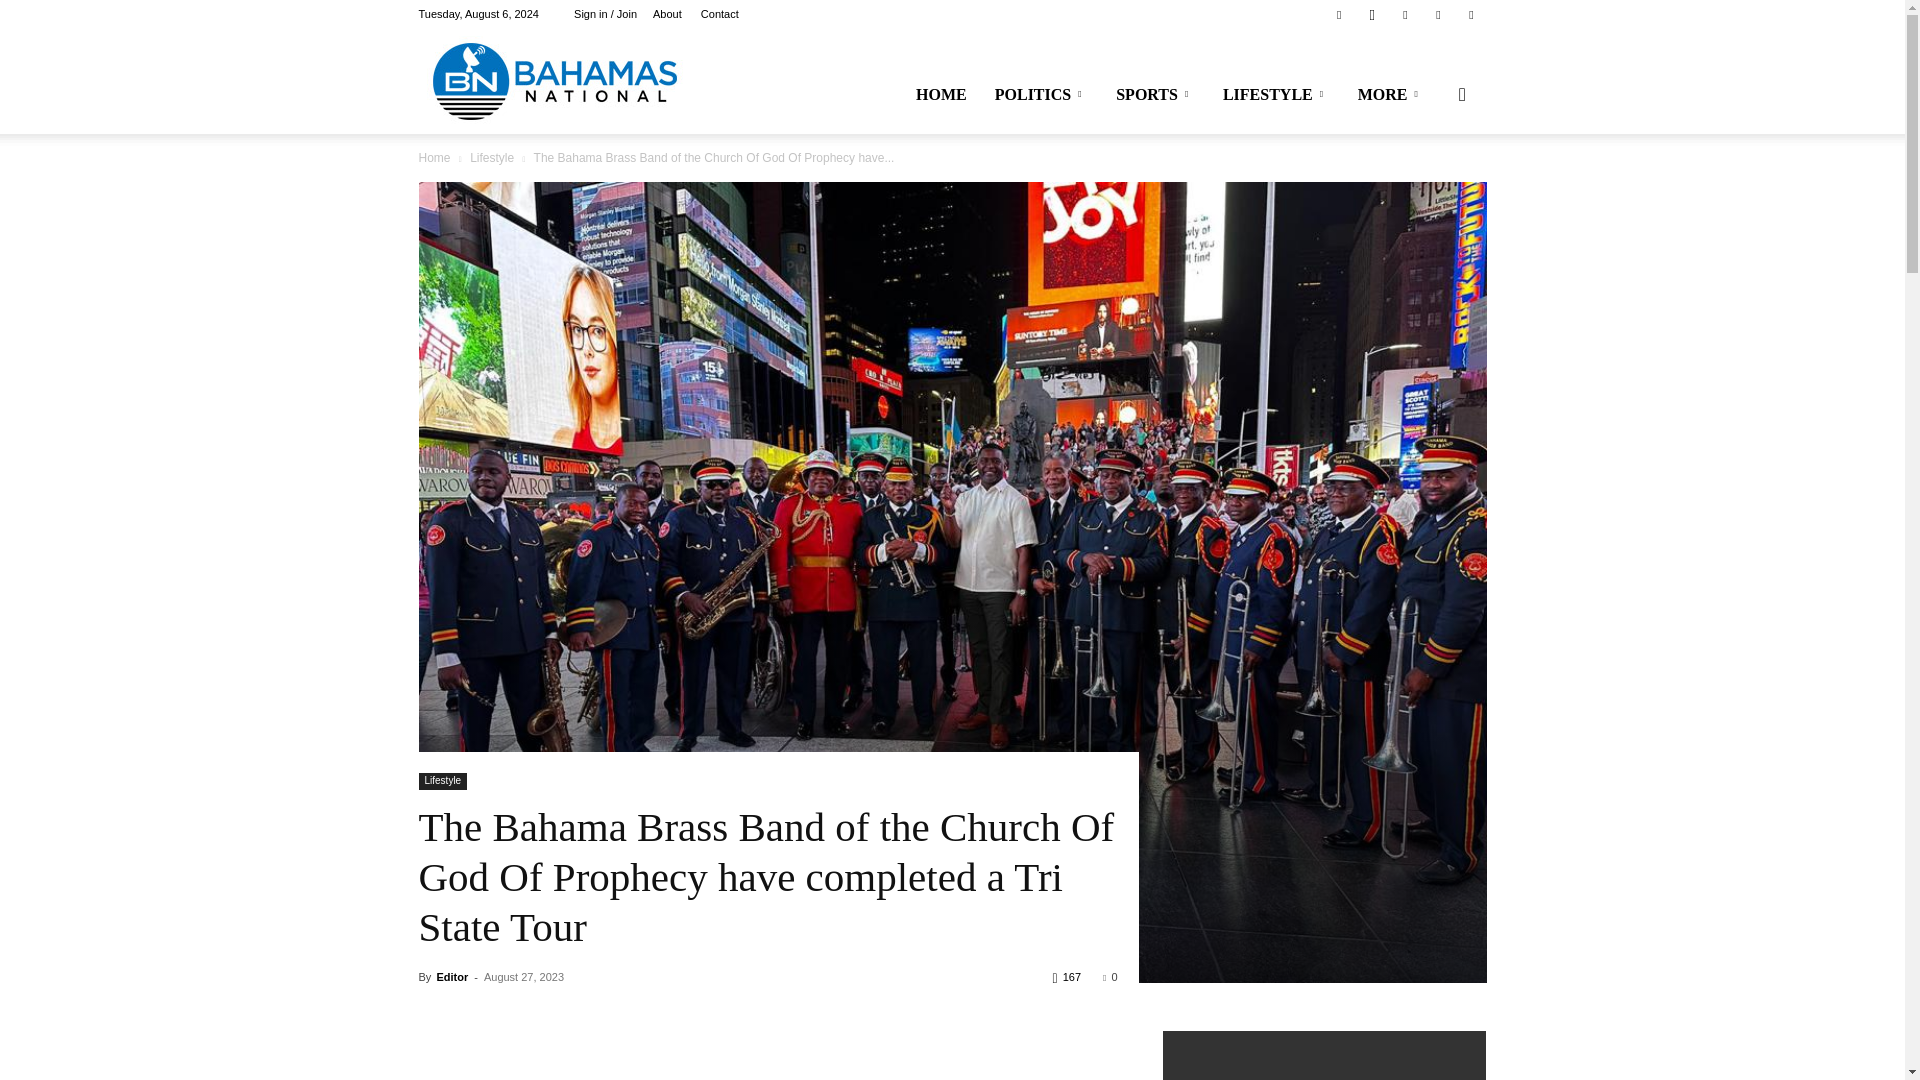 The height and width of the screenshot is (1080, 1920). I want to click on Youtube, so click(1470, 14).